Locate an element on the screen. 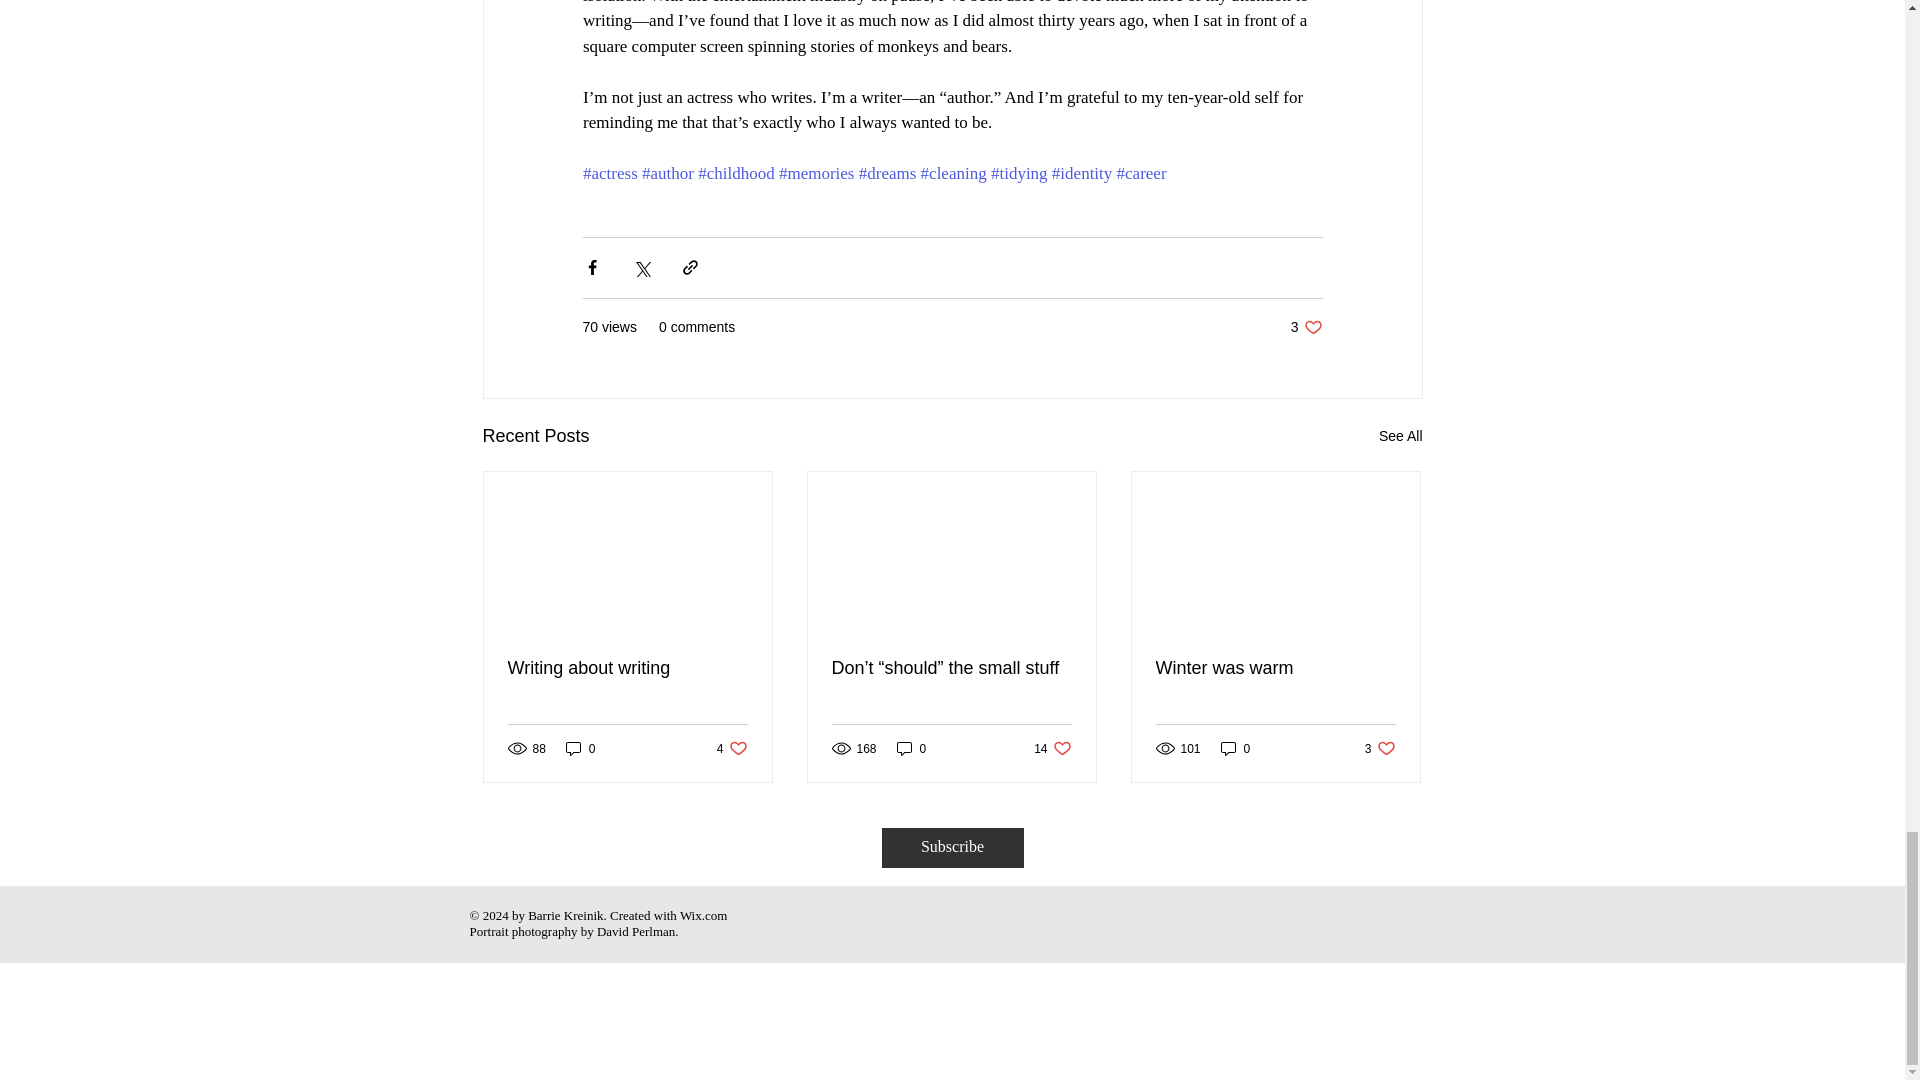 The image size is (1920, 1080). Writing about writing is located at coordinates (628, 668).